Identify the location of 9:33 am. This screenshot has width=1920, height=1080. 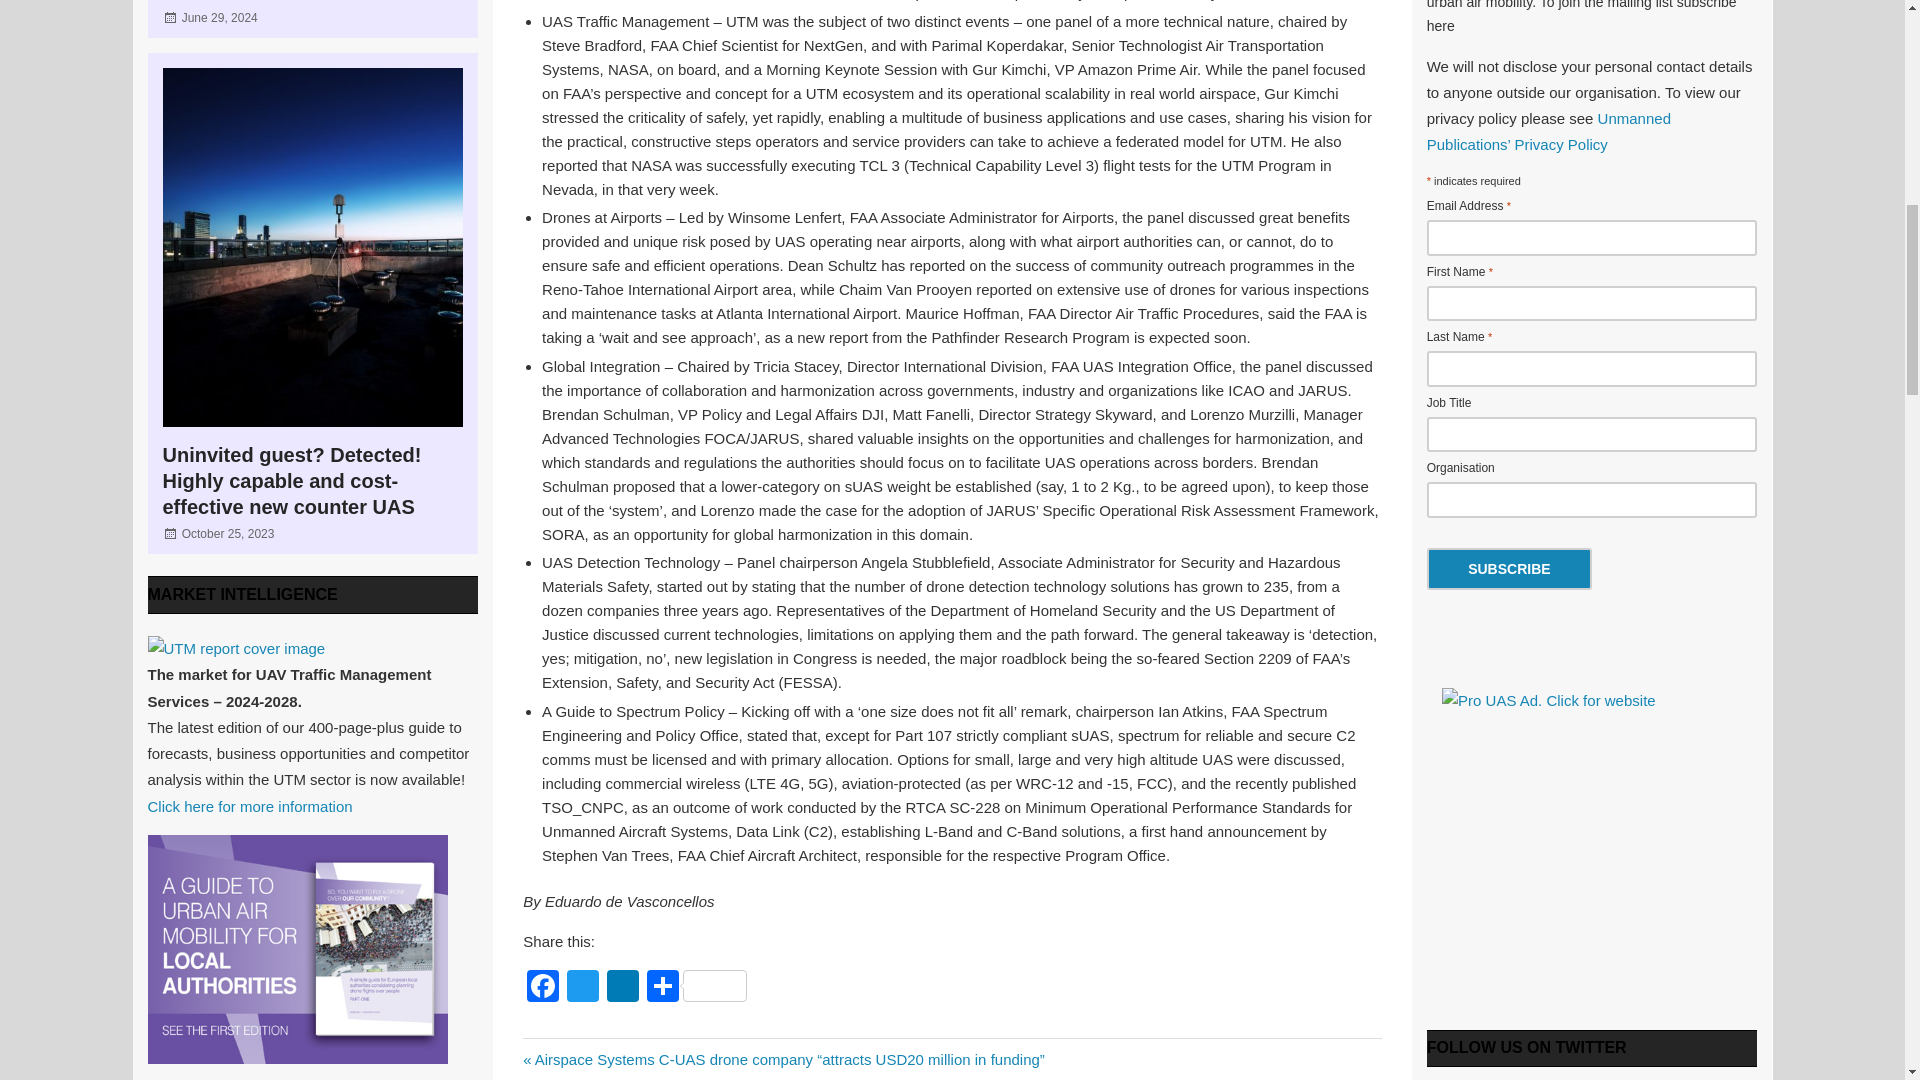
(228, 534).